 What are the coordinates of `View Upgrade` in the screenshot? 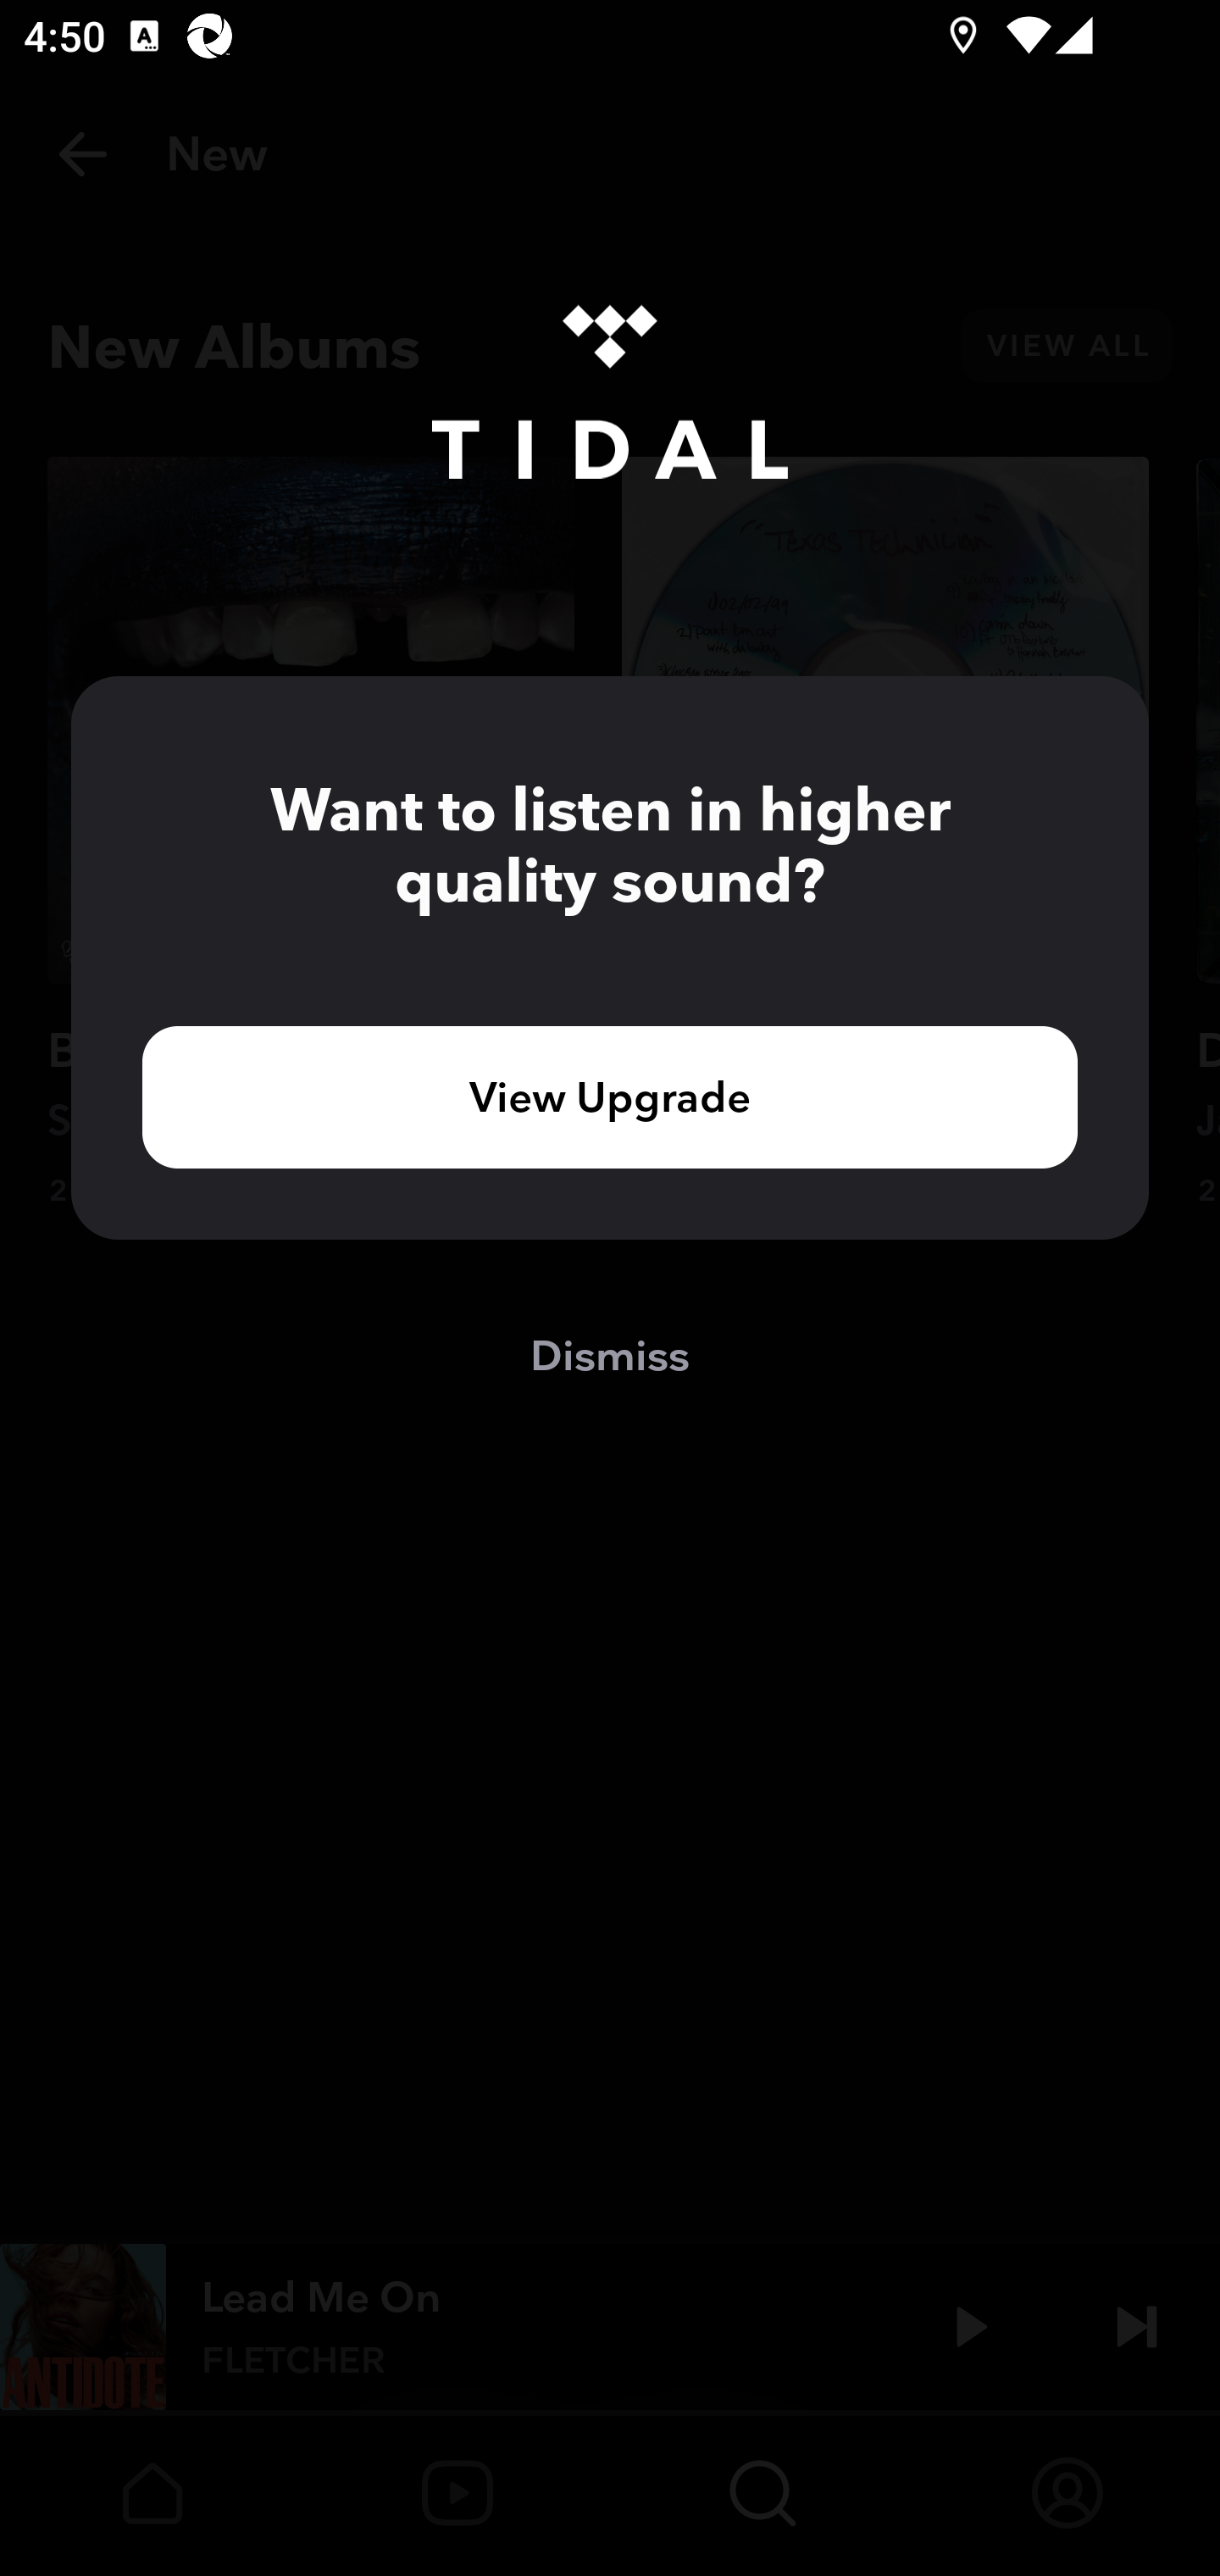 It's located at (610, 1096).